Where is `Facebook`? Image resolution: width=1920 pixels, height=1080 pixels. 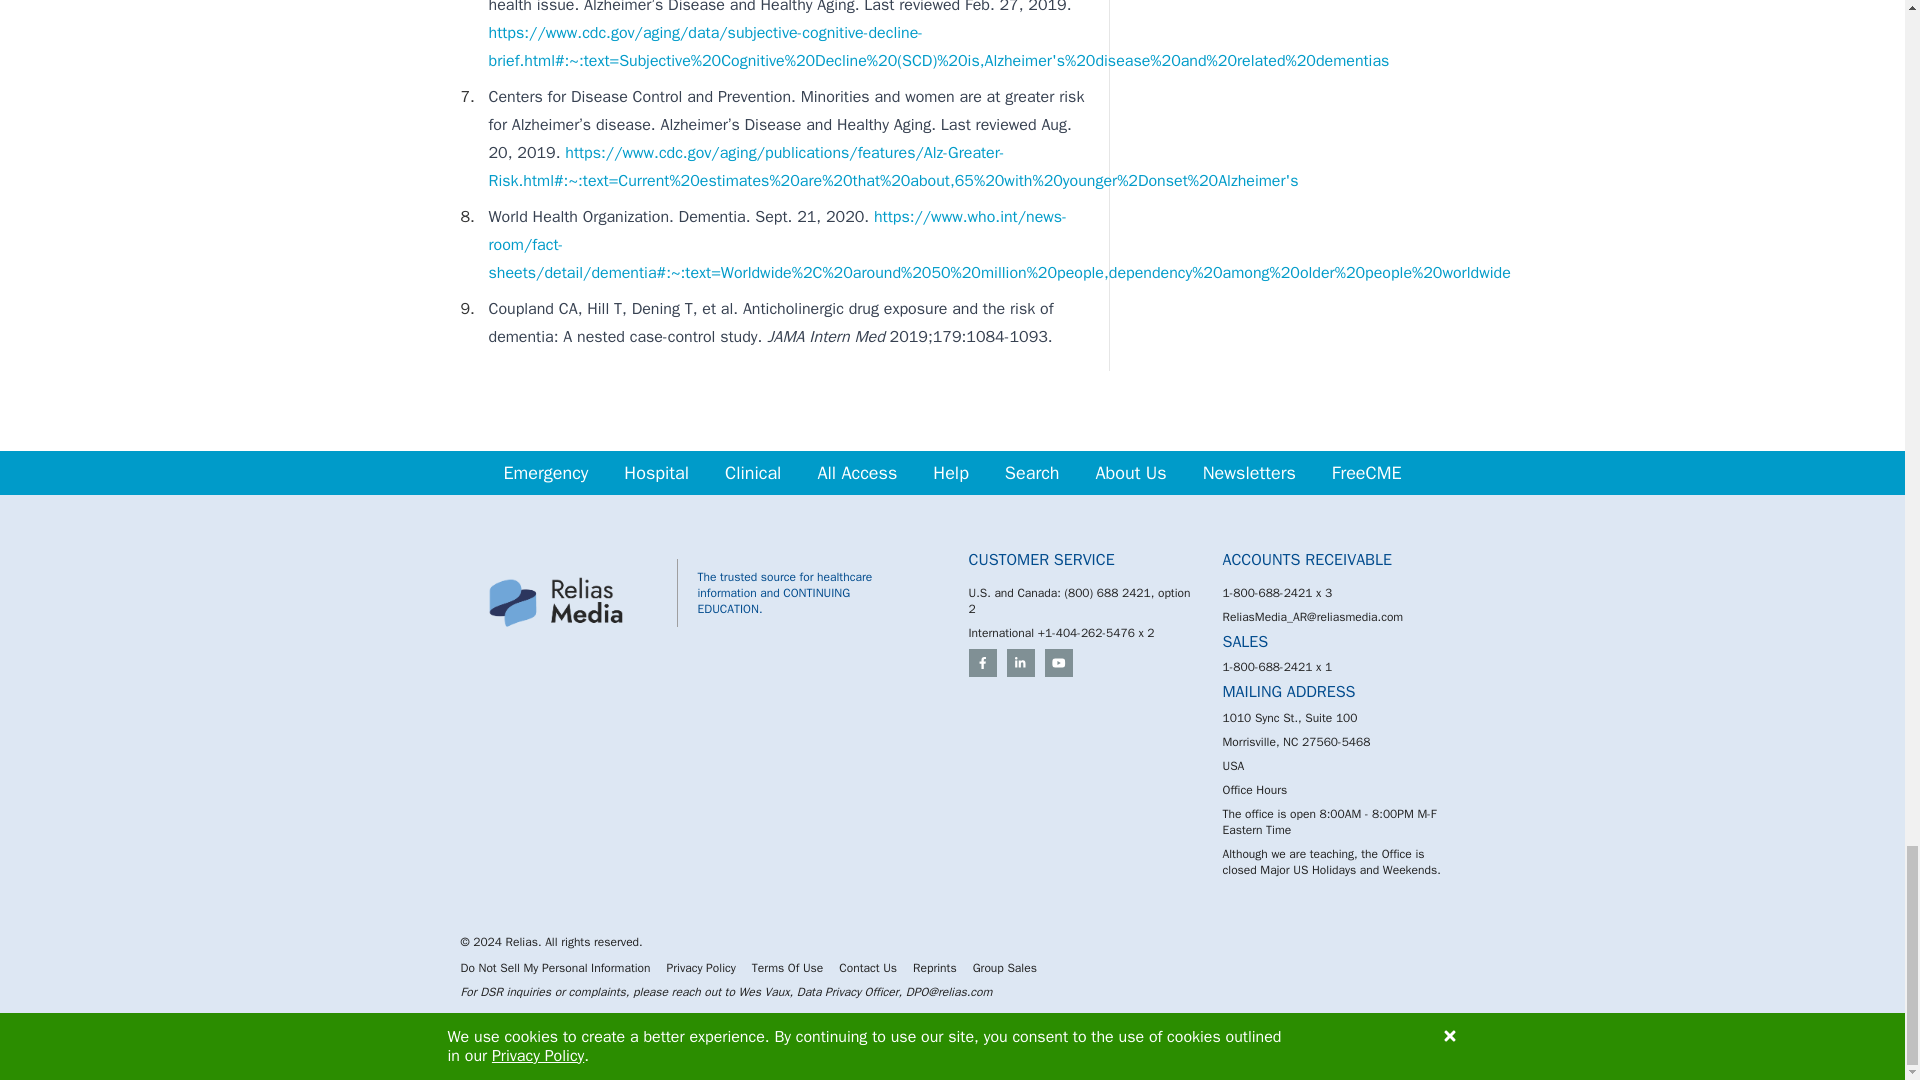
Facebook is located at coordinates (982, 663).